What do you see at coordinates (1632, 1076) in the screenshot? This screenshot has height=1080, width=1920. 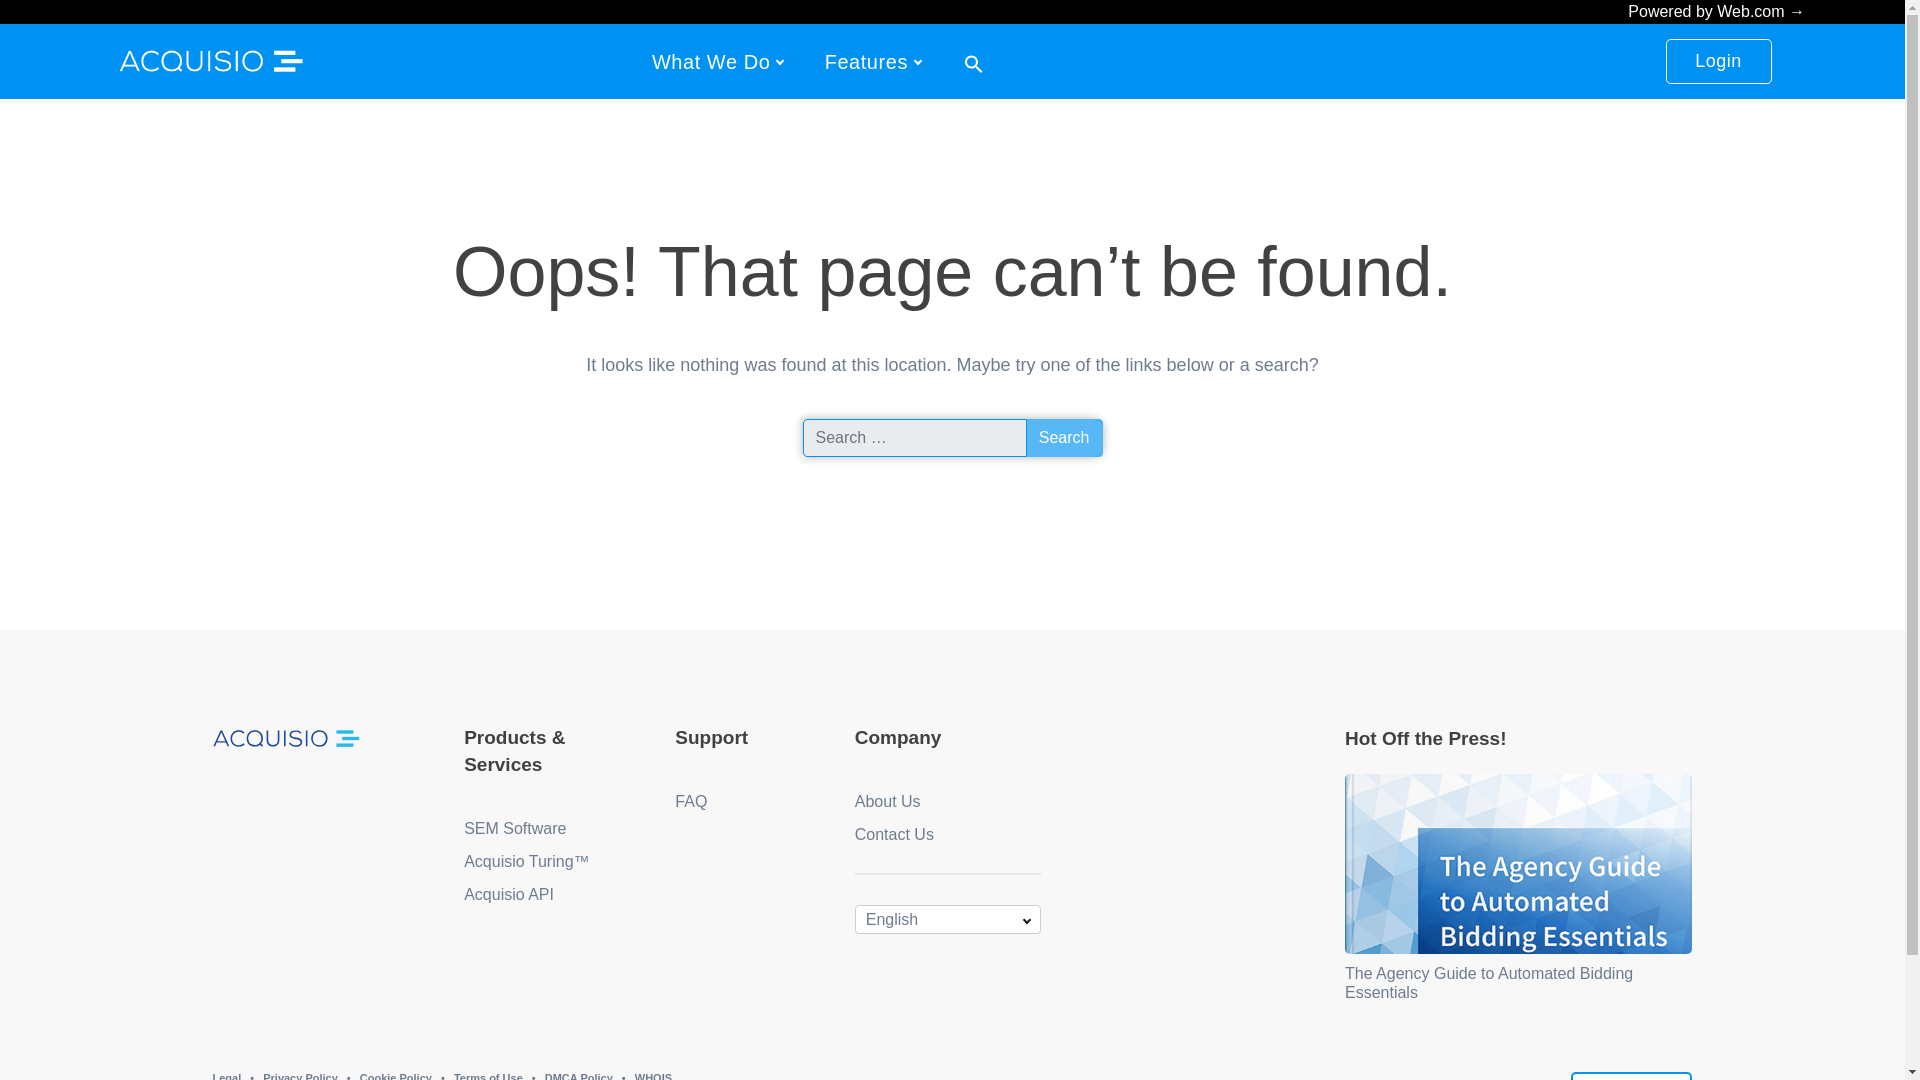 I see `Contact Us` at bounding box center [1632, 1076].